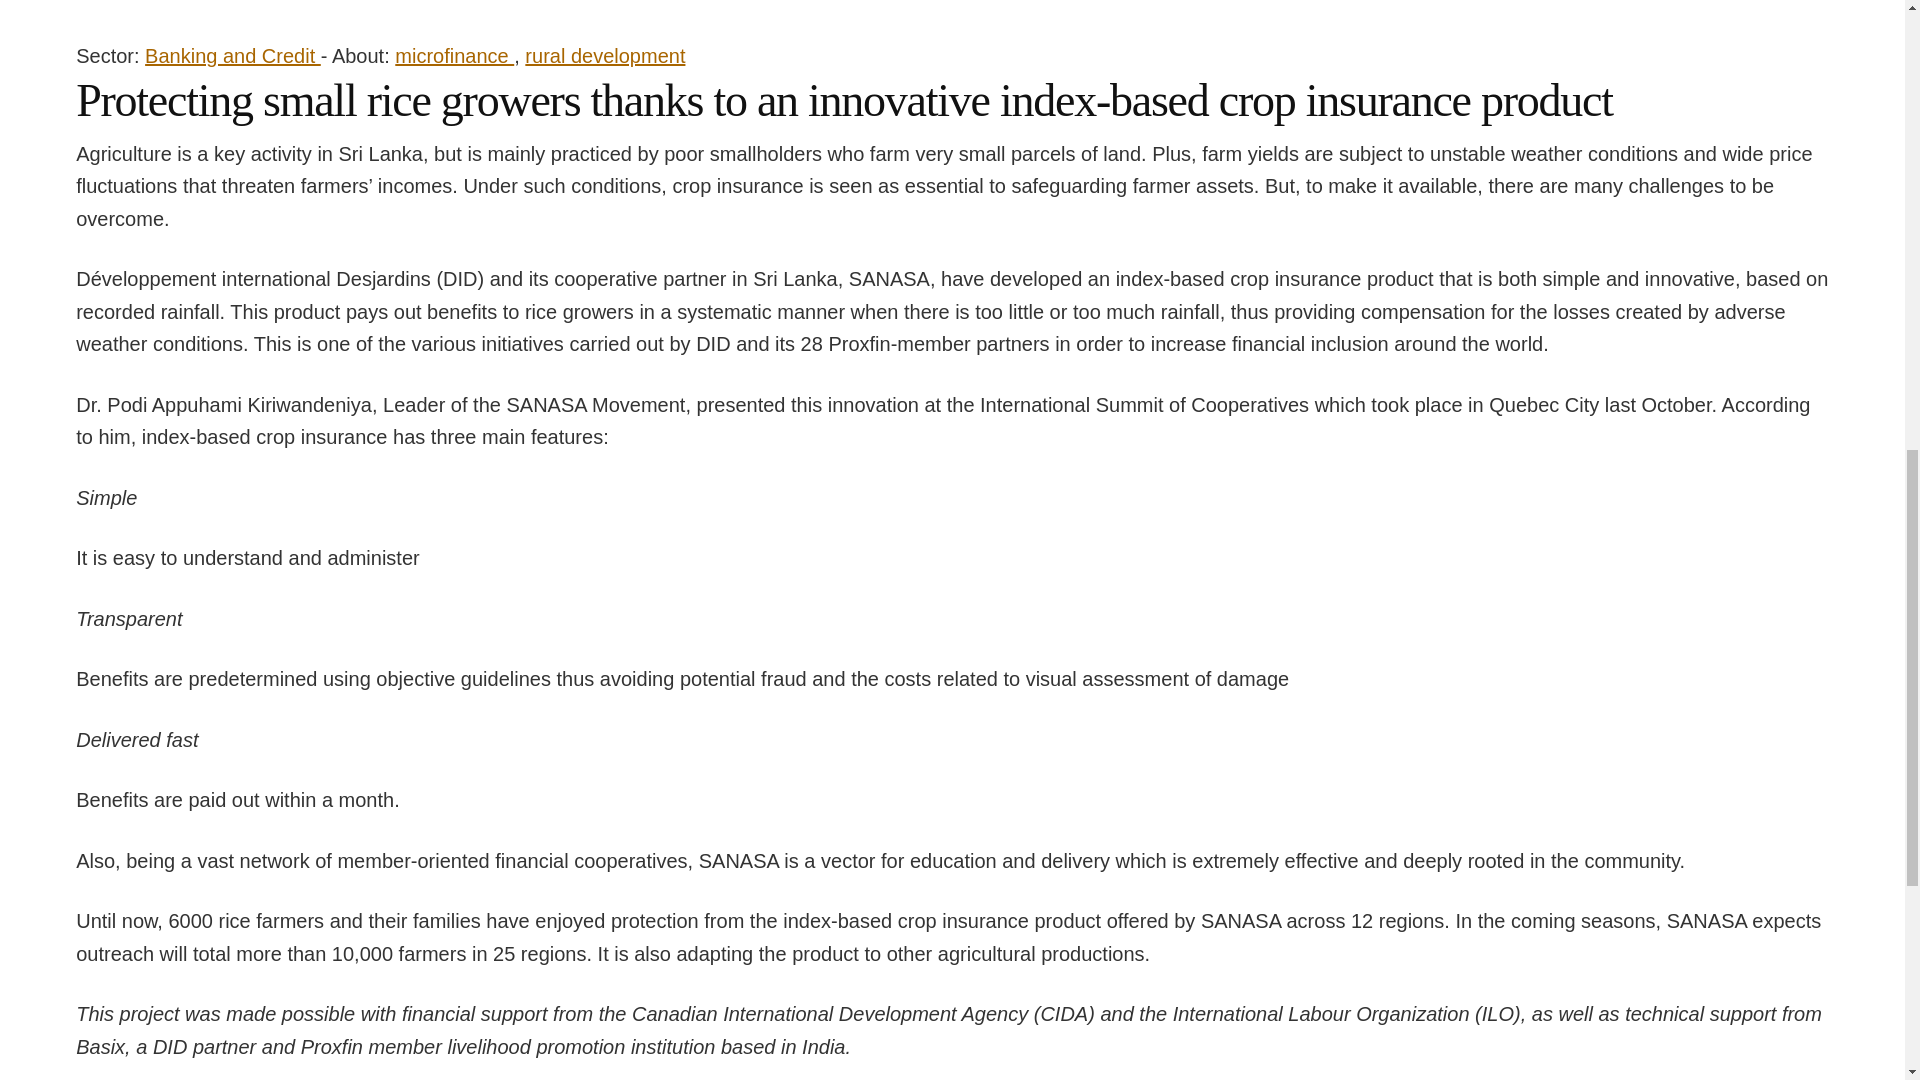 The height and width of the screenshot is (1080, 1920). Describe the element at coordinates (454, 56) in the screenshot. I see `microfinance` at that location.